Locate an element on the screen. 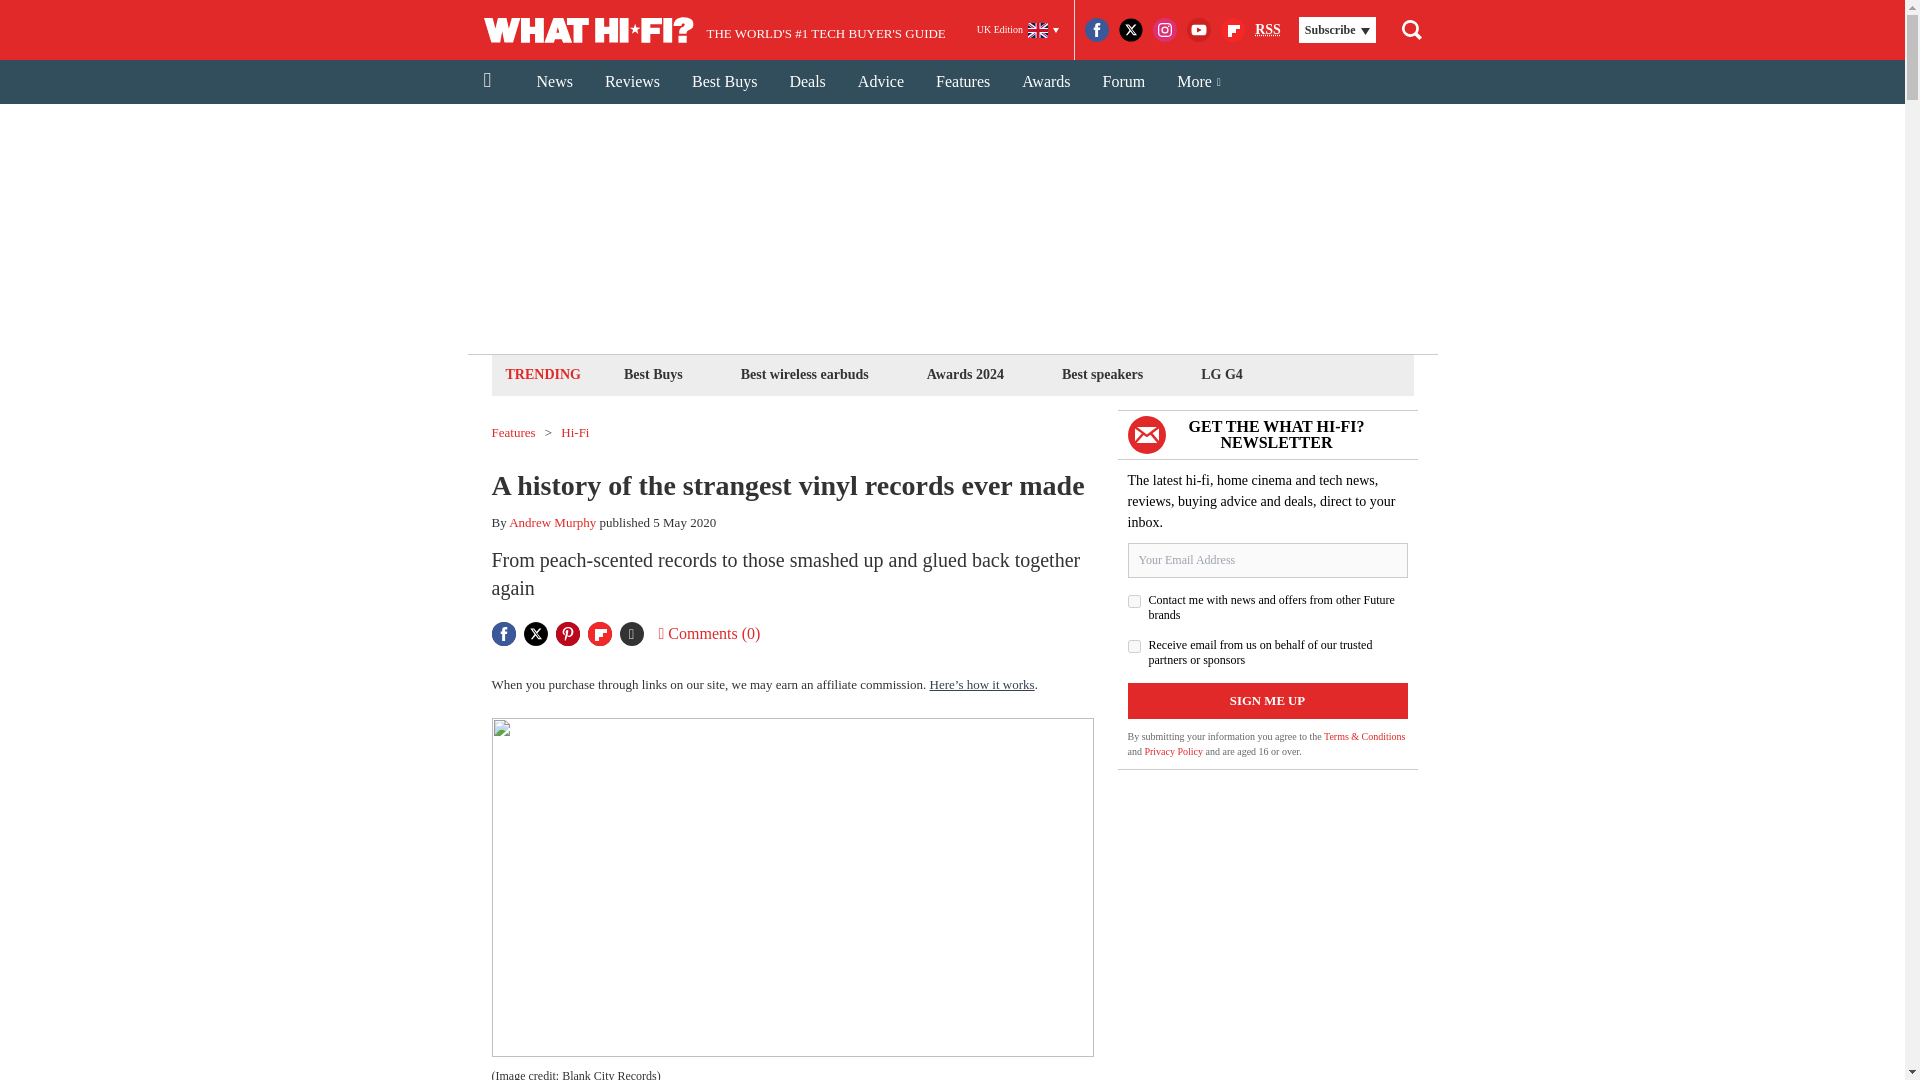 Image resolution: width=1920 pixels, height=1080 pixels. News is located at coordinates (554, 82).